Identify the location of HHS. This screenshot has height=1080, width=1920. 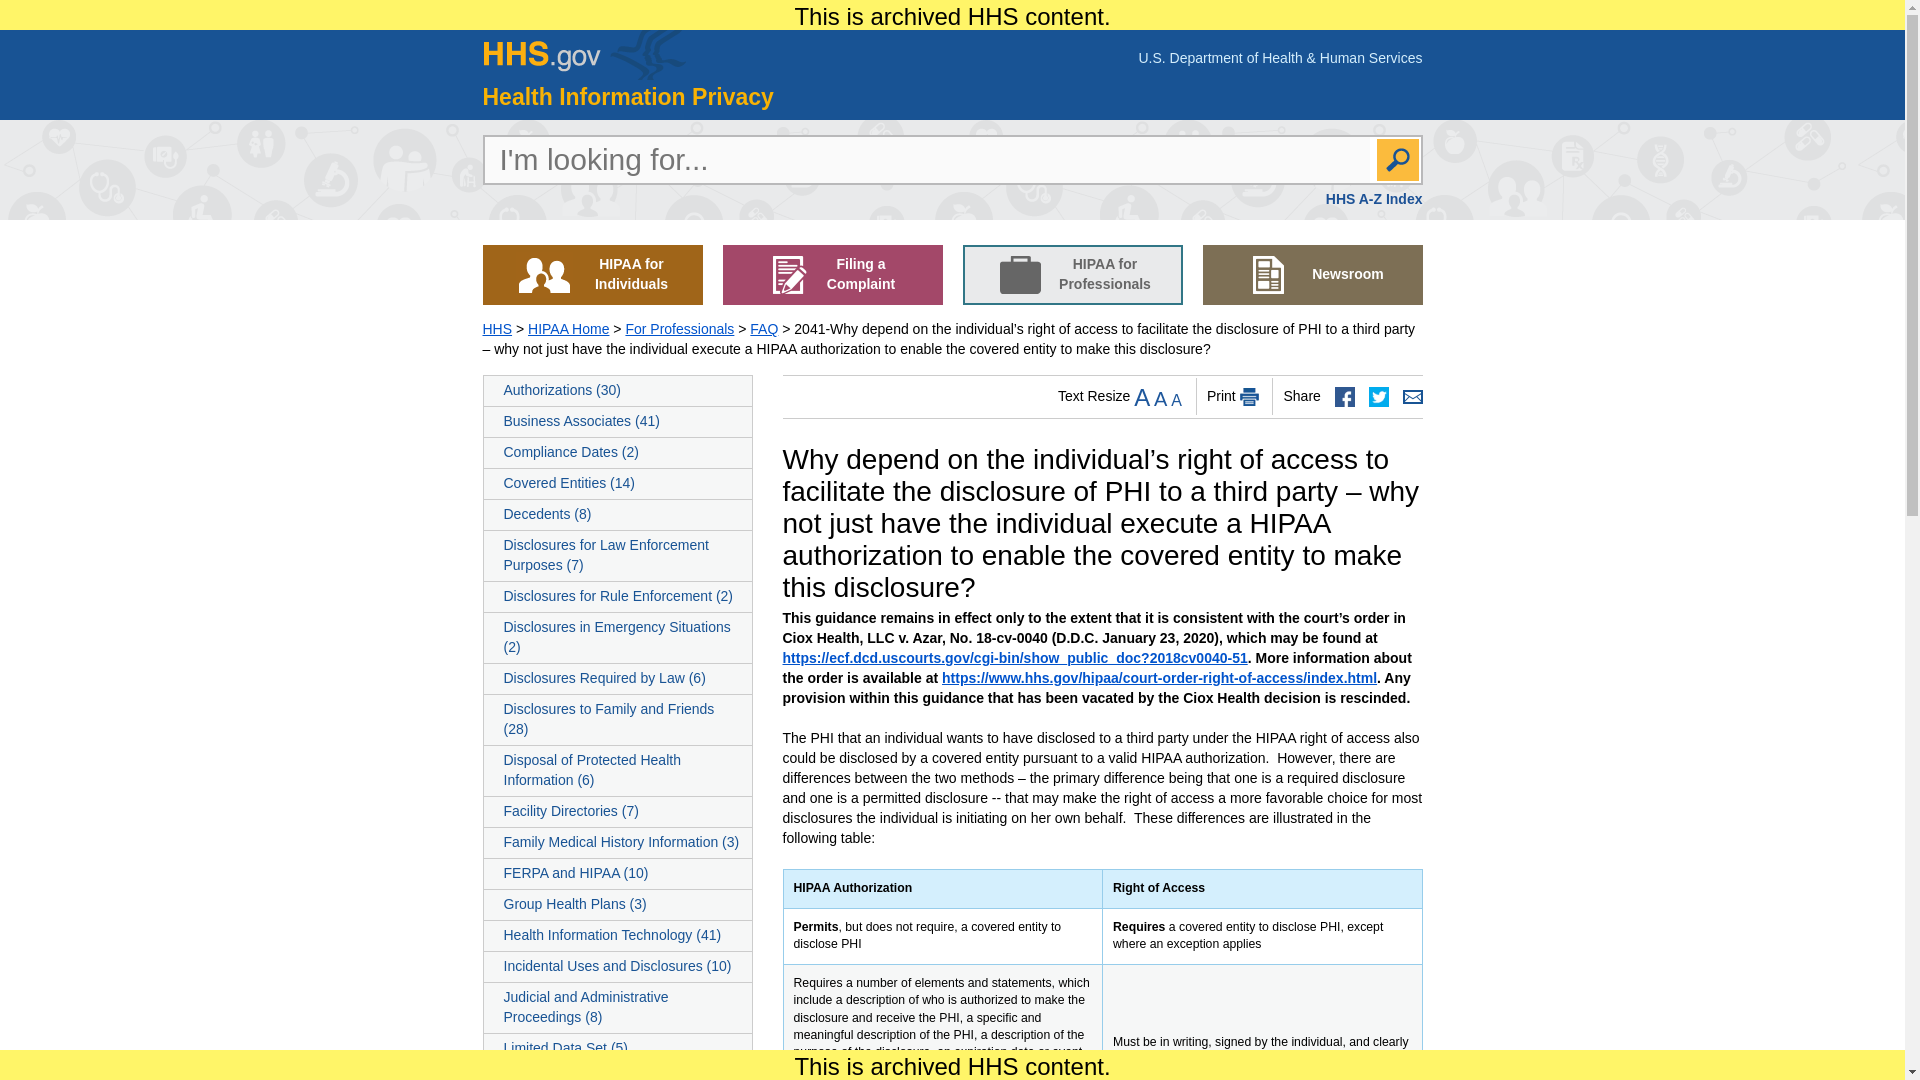
(583, 54).